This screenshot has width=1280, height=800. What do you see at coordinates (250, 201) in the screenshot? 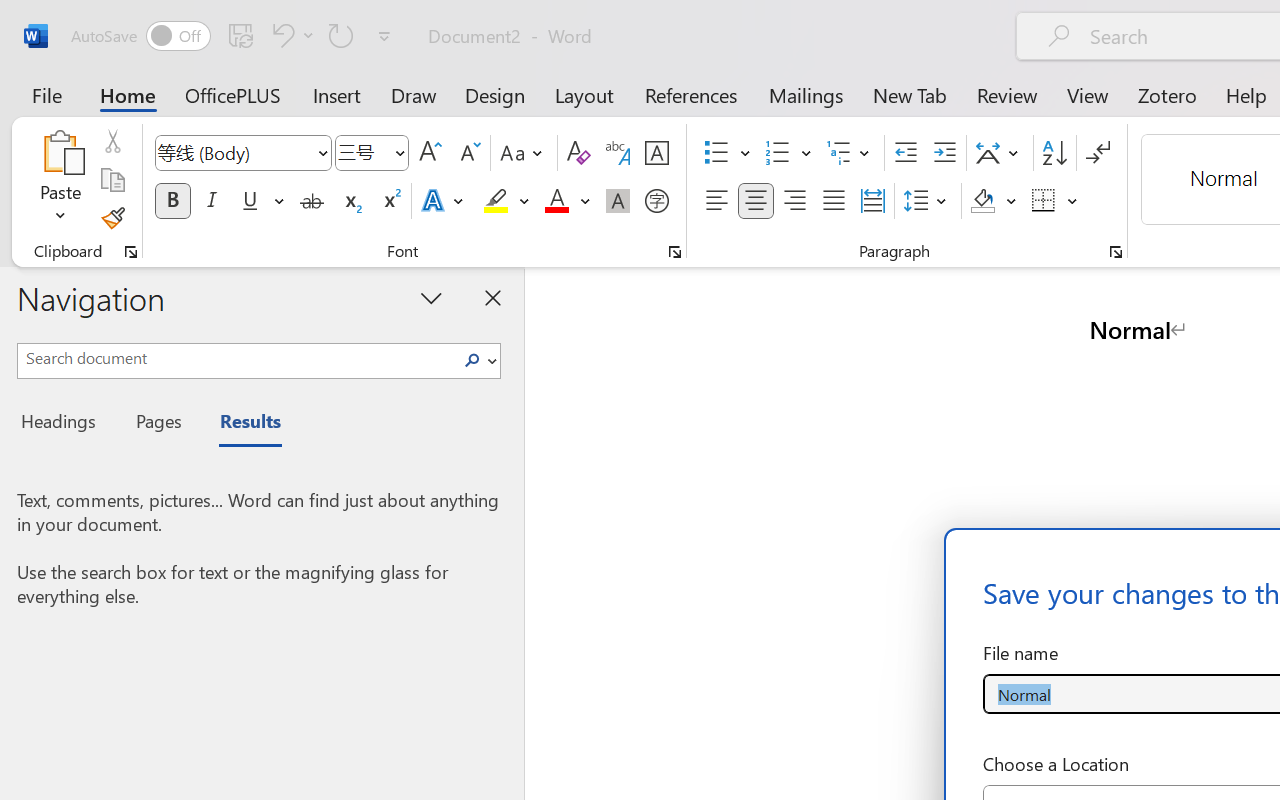
I see `Underline` at bounding box center [250, 201].